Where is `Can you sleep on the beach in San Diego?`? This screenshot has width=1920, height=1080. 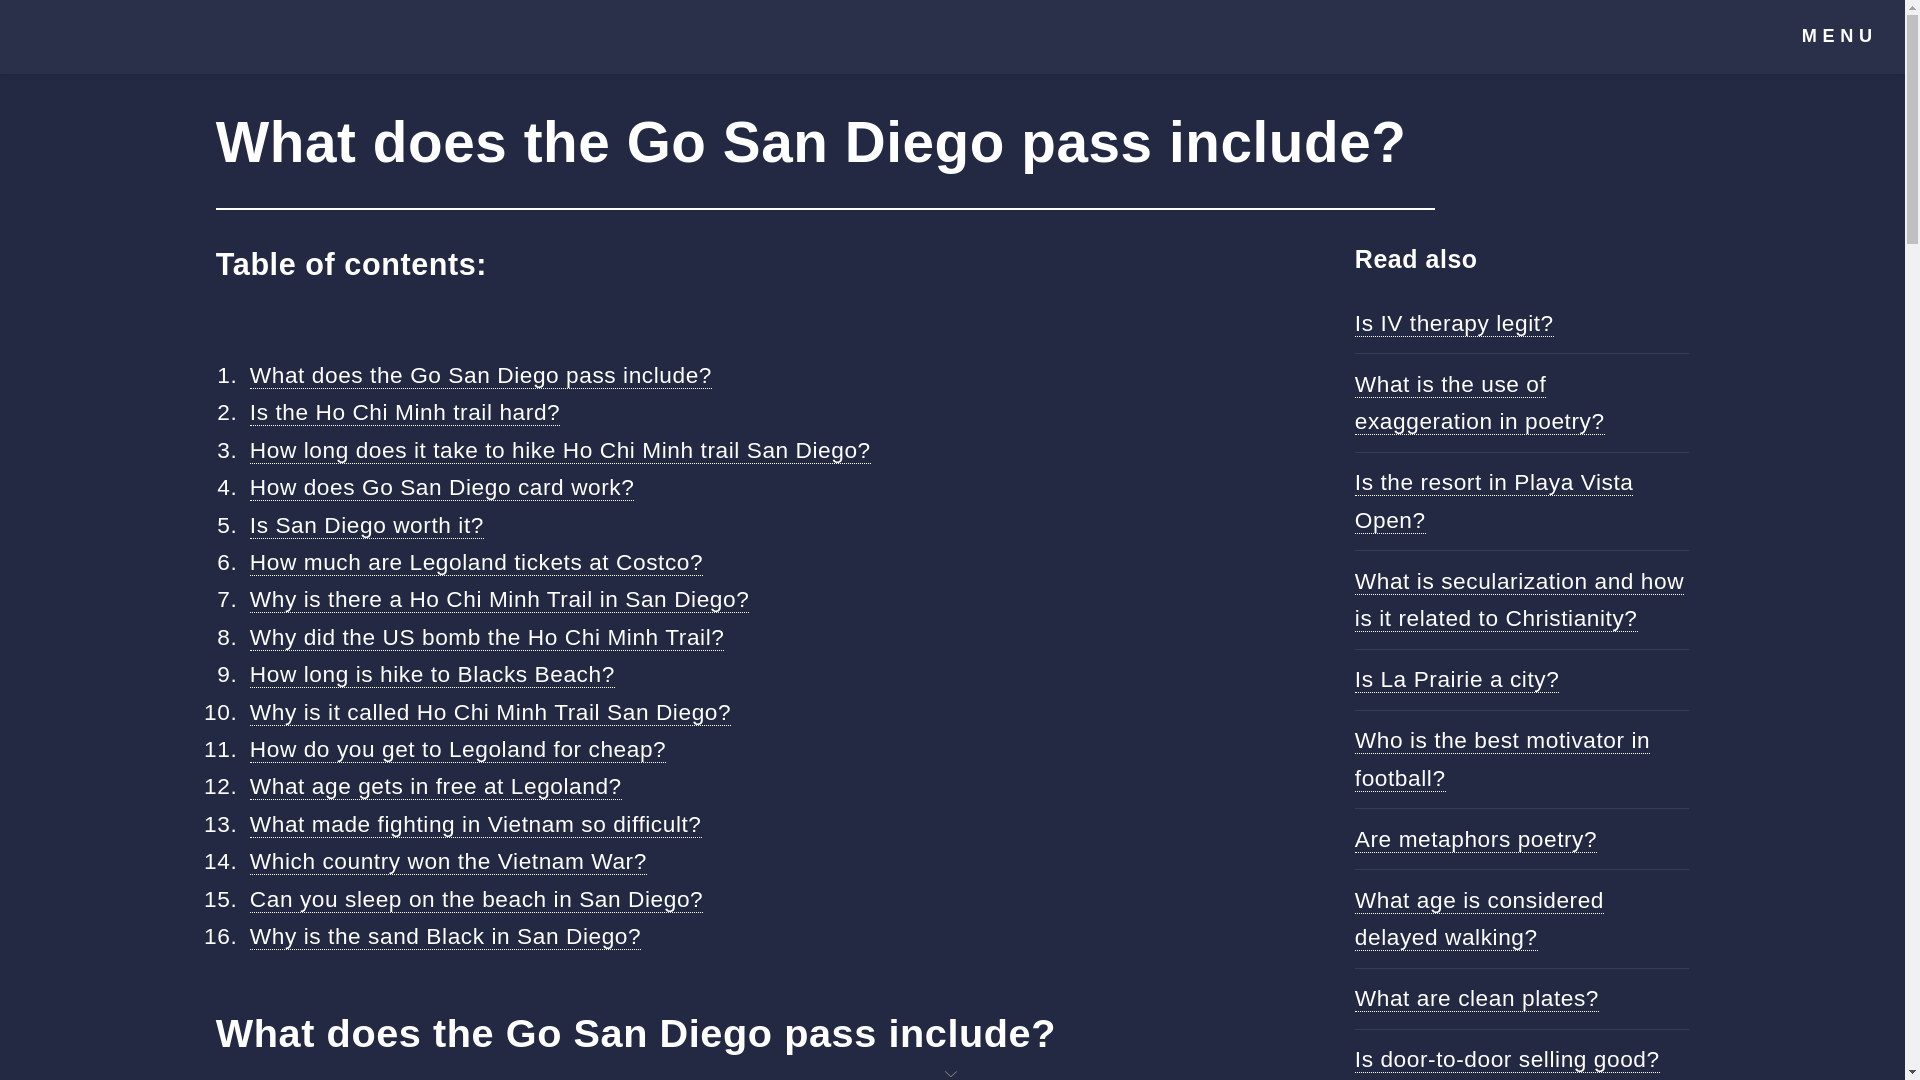 Can you sleep on the beach in San Diego? is located at coordinates (476, 898).